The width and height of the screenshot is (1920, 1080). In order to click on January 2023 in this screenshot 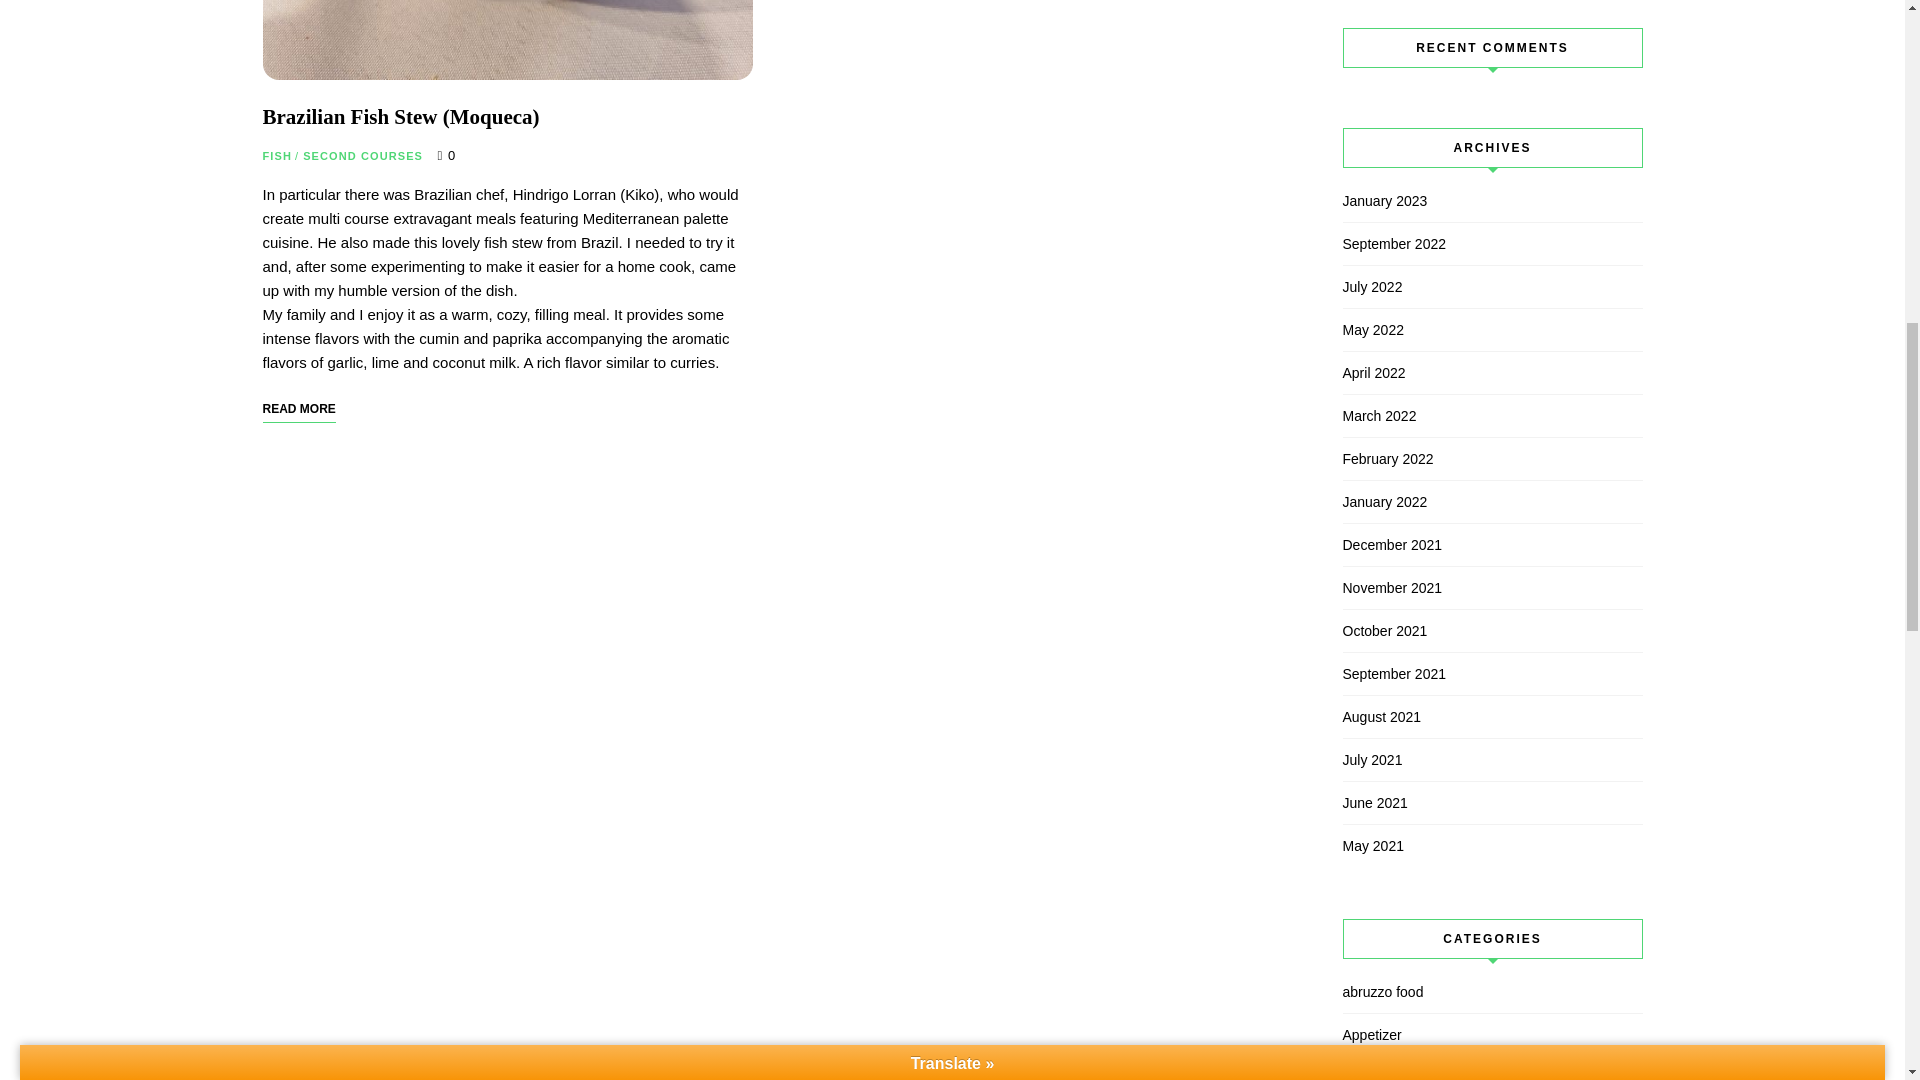, I will do `click(1462, 200)`.